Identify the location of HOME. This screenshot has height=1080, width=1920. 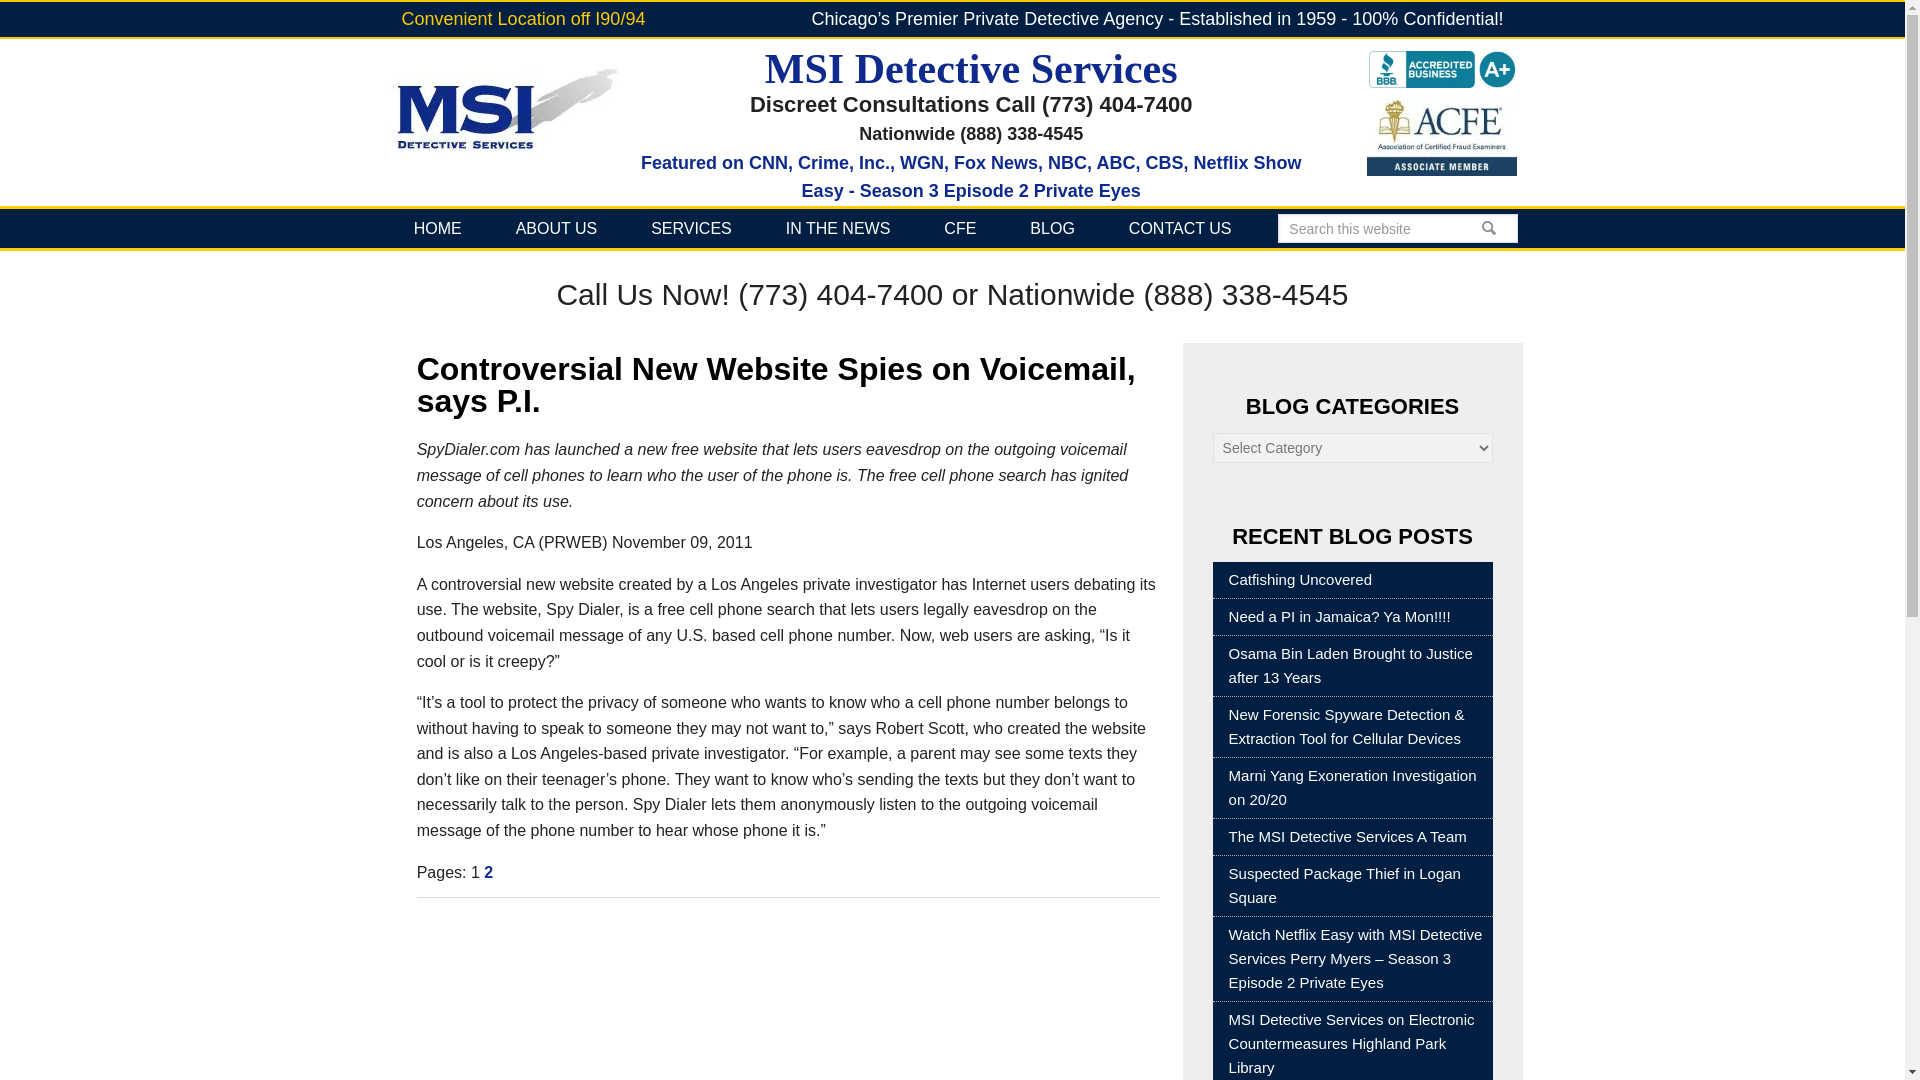
(438, 228).